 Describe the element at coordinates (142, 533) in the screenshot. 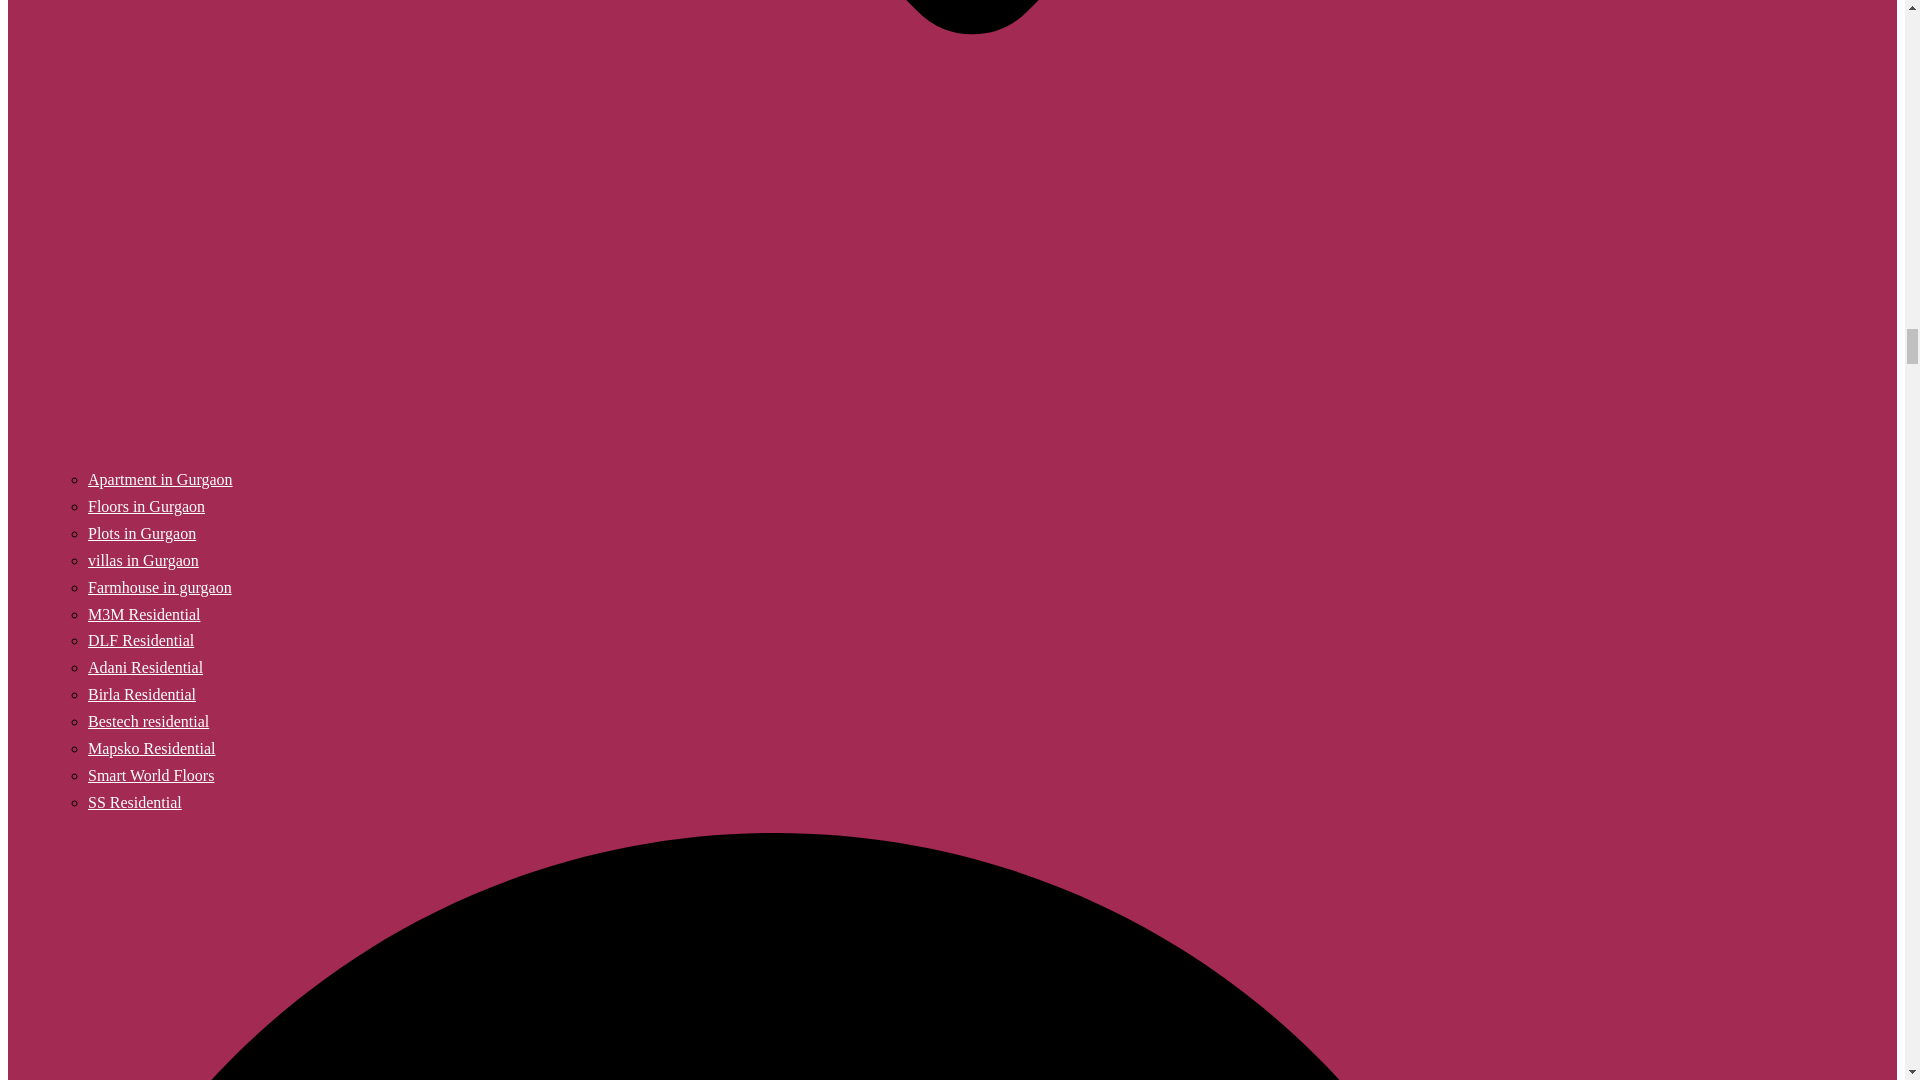

I see `Plots in Gurgaon` at that location.